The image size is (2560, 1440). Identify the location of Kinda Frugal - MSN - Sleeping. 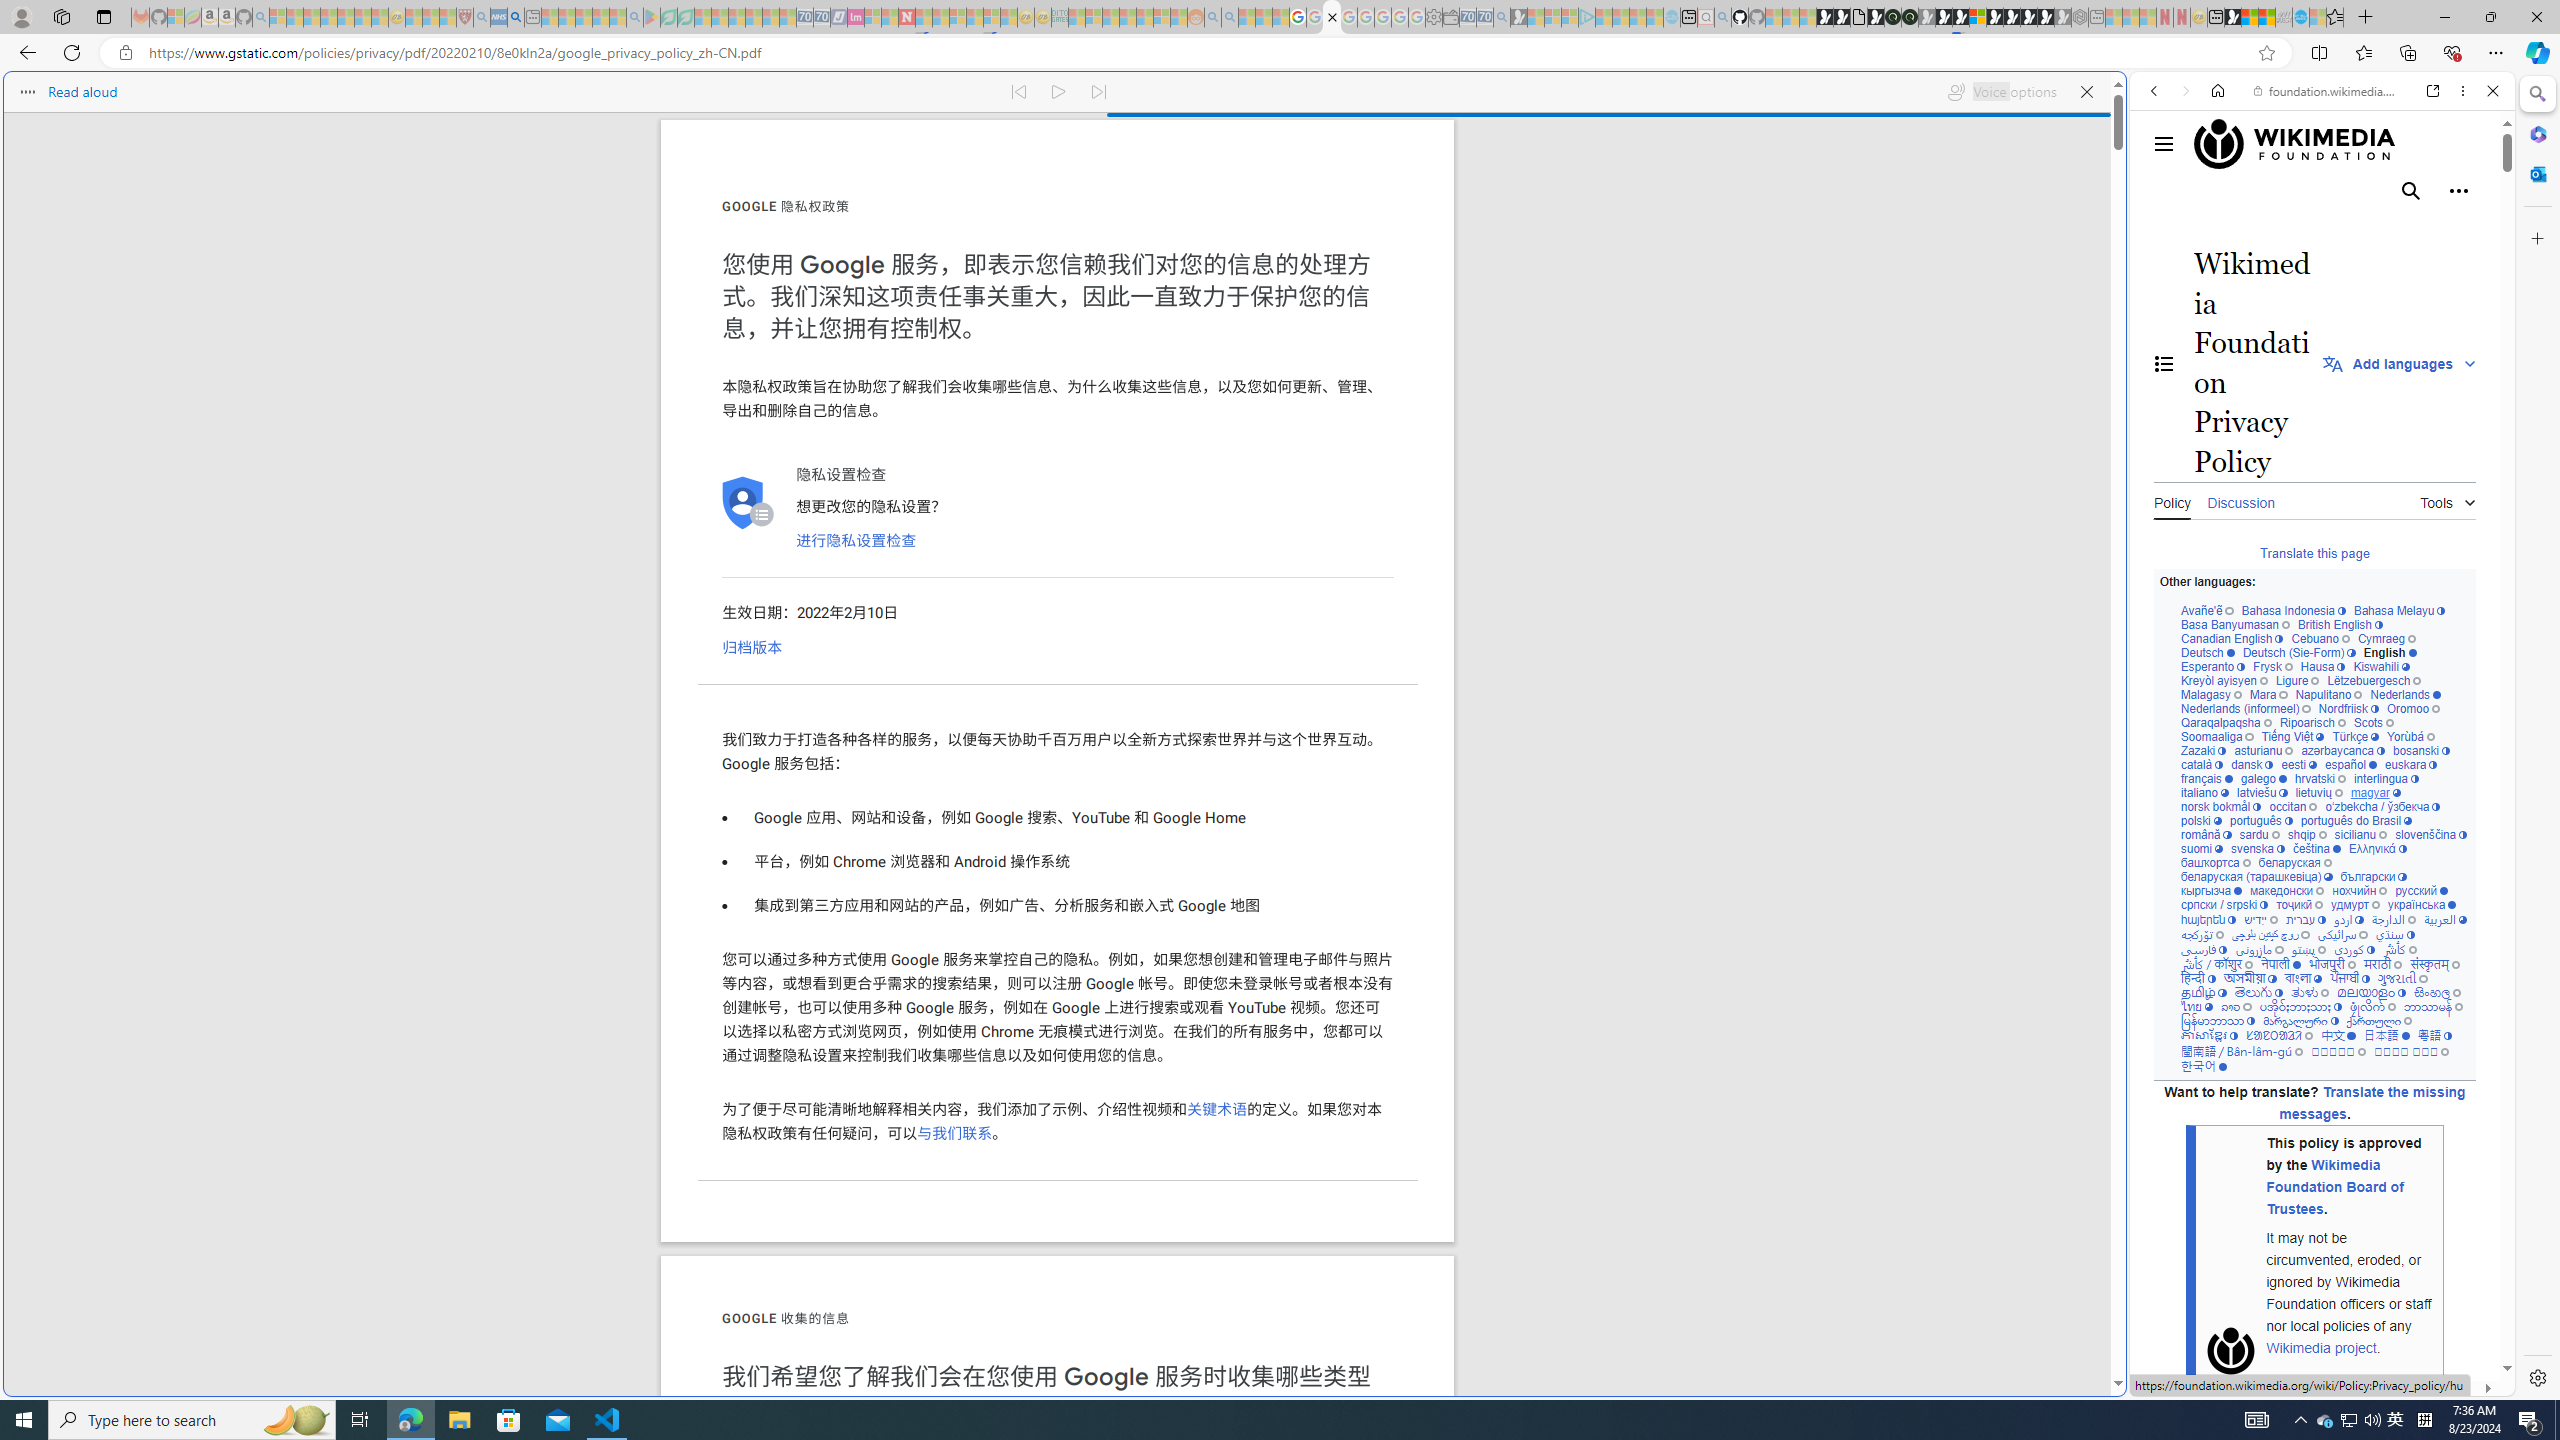
(1145, 17).